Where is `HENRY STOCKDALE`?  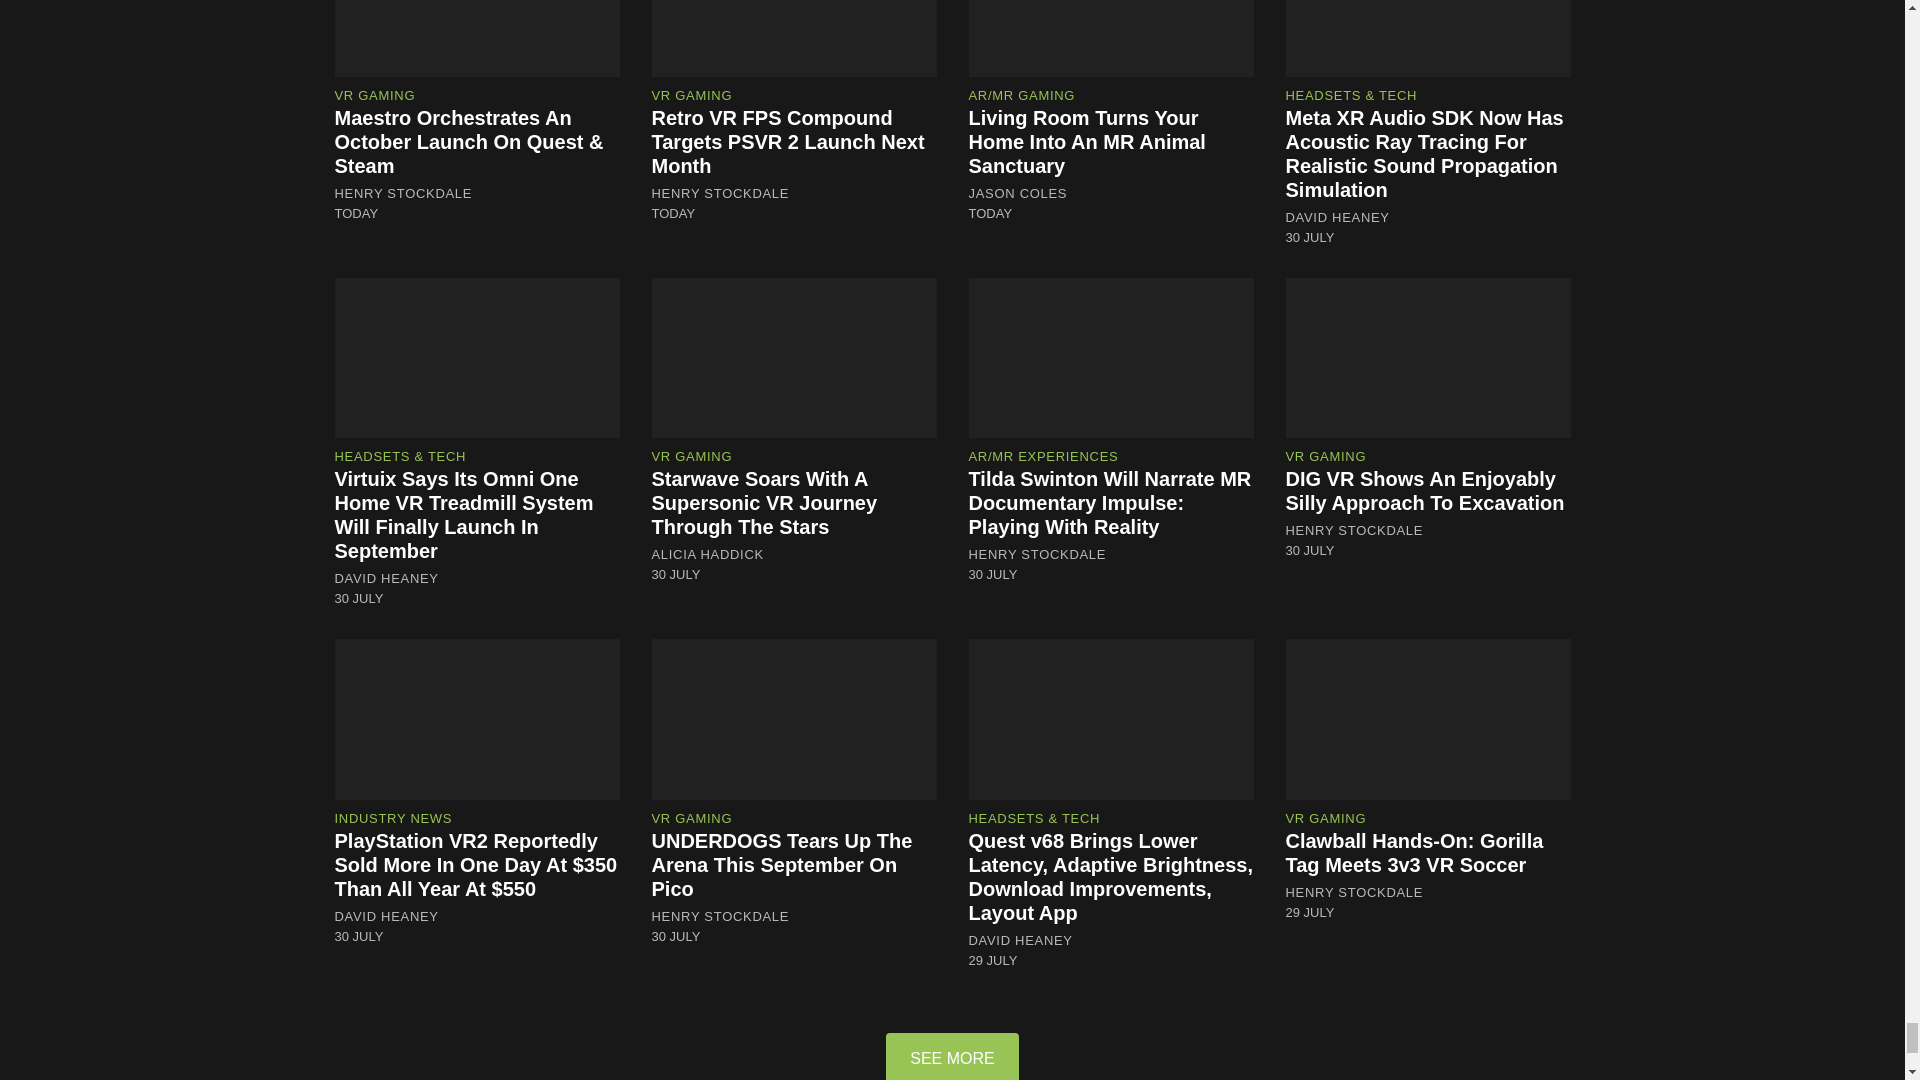
HENRY STOCKDALE is located at coordinates (403, 193).